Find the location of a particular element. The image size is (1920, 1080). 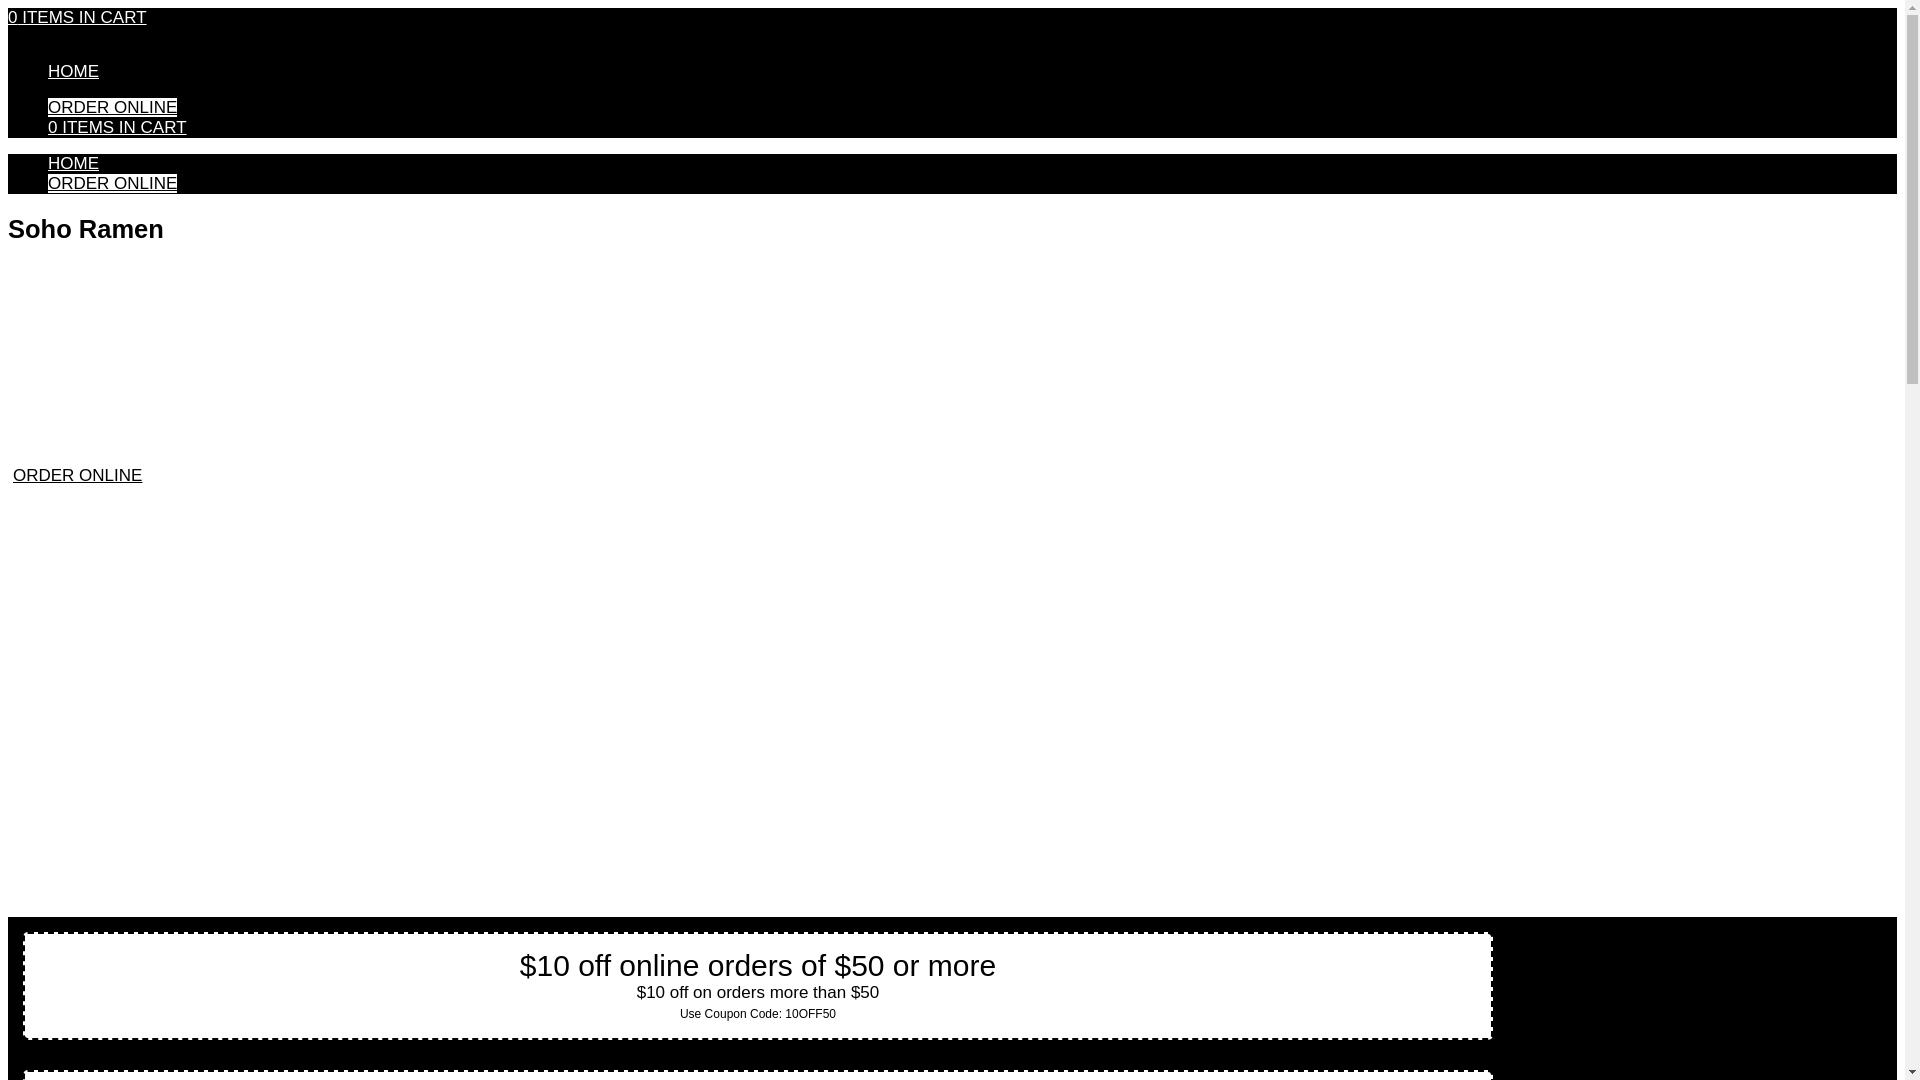

HOME is located at coordinates (74, 71).